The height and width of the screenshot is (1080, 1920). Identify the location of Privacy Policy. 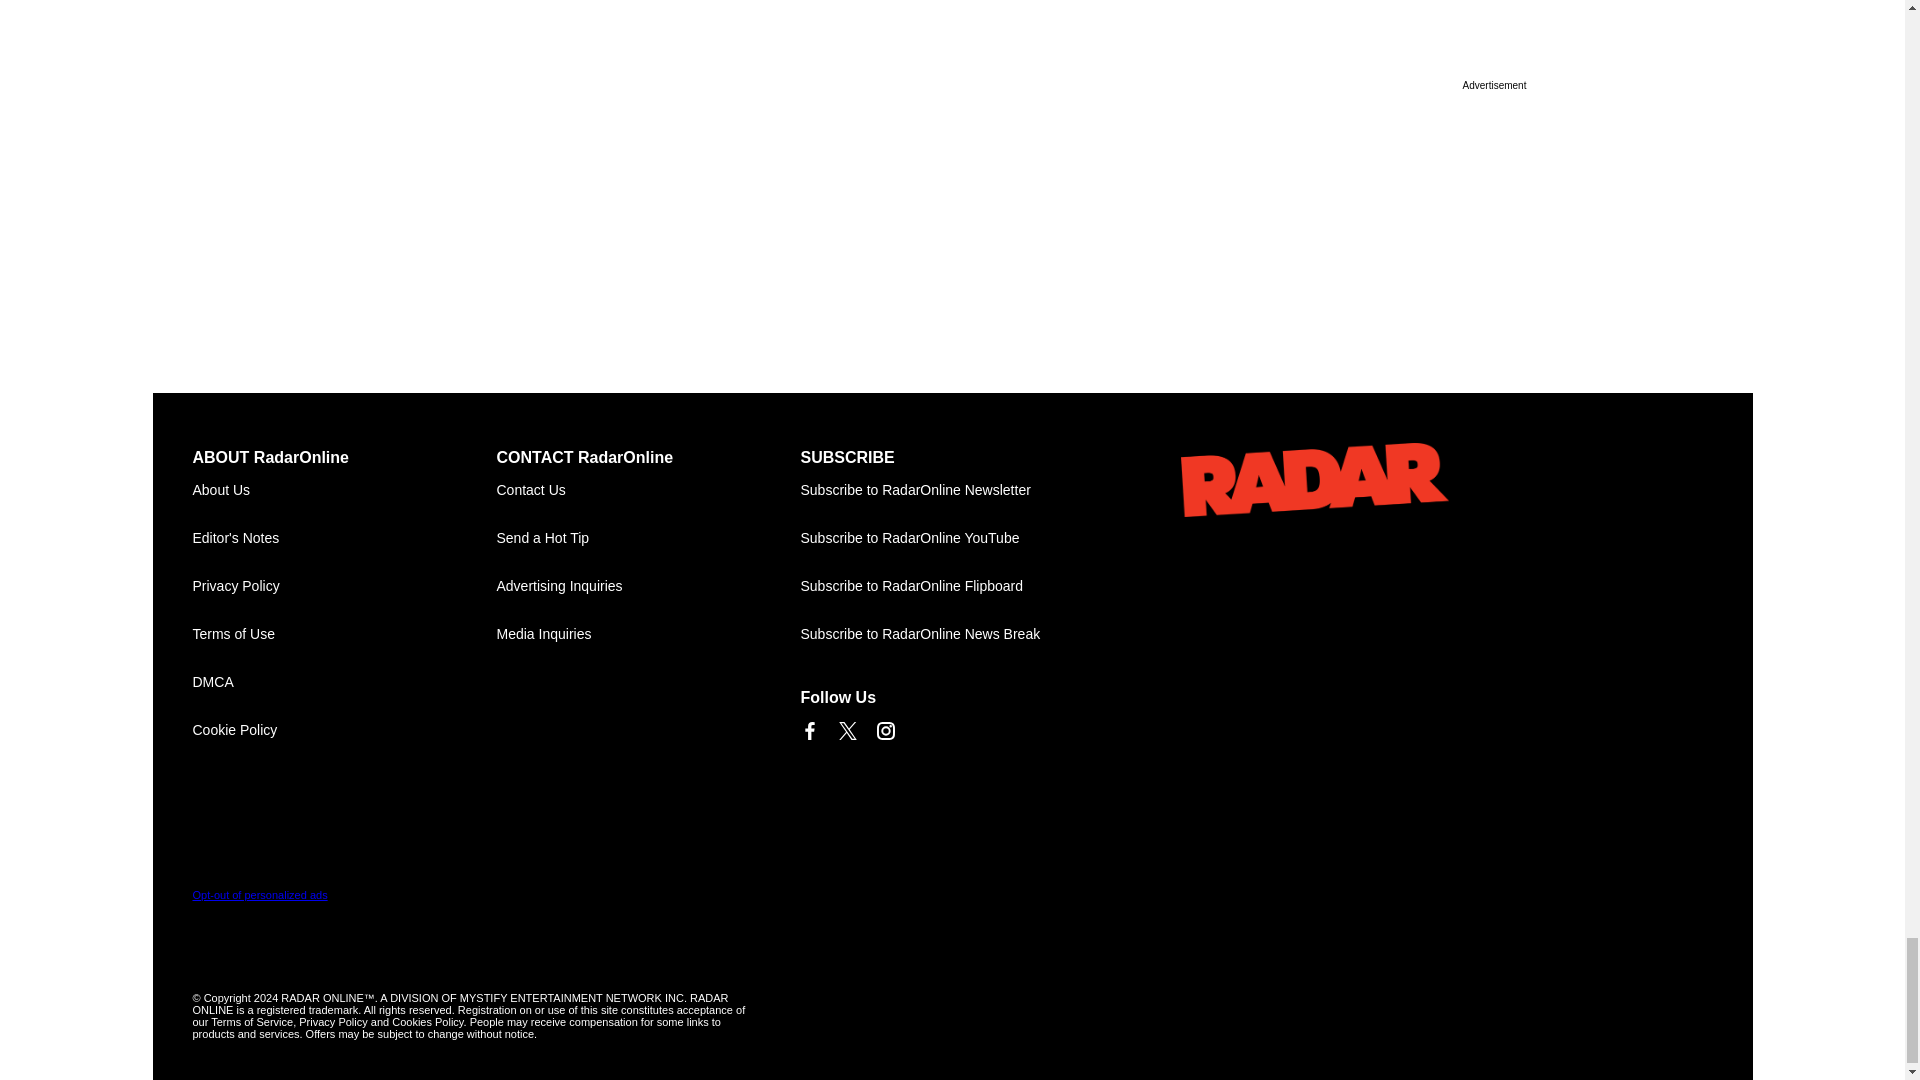
(344, 586).